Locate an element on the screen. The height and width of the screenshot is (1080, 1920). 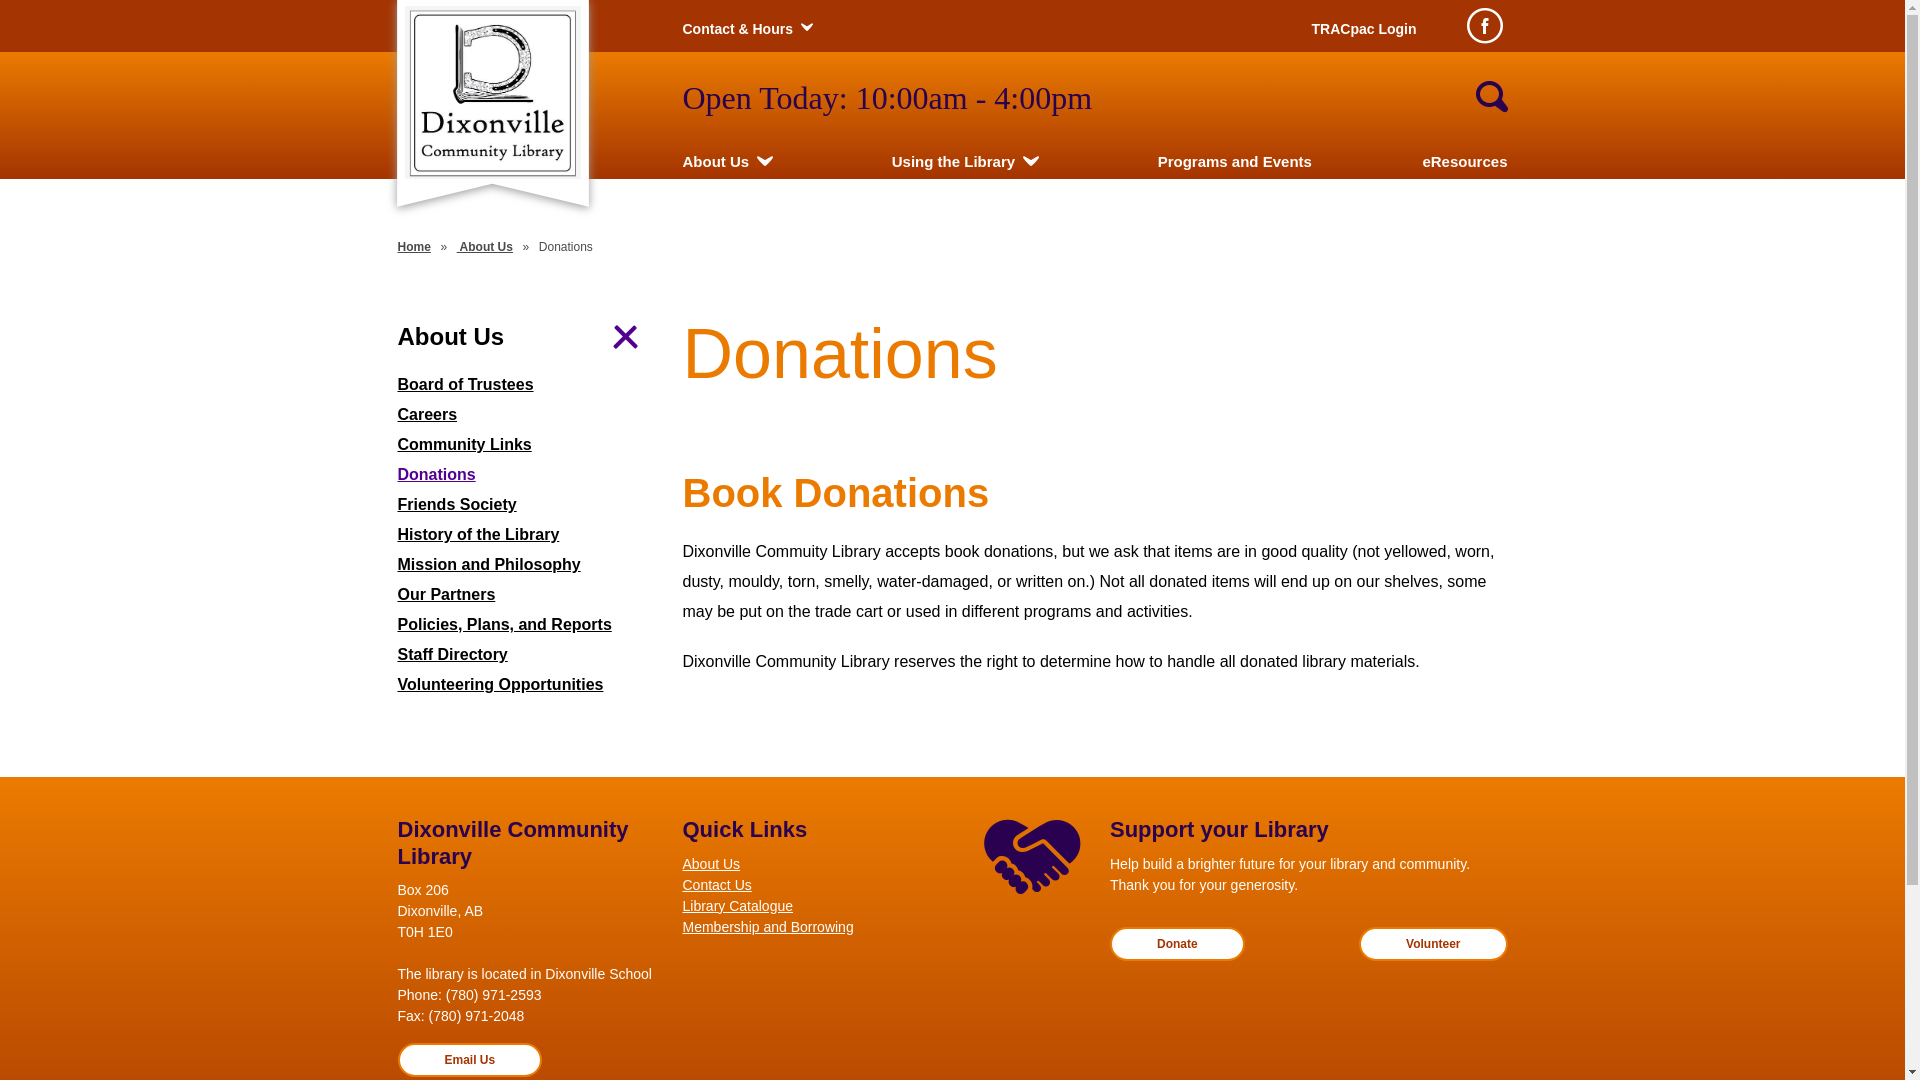
Volunteering Opportunities is located at coordinates (526, 685).